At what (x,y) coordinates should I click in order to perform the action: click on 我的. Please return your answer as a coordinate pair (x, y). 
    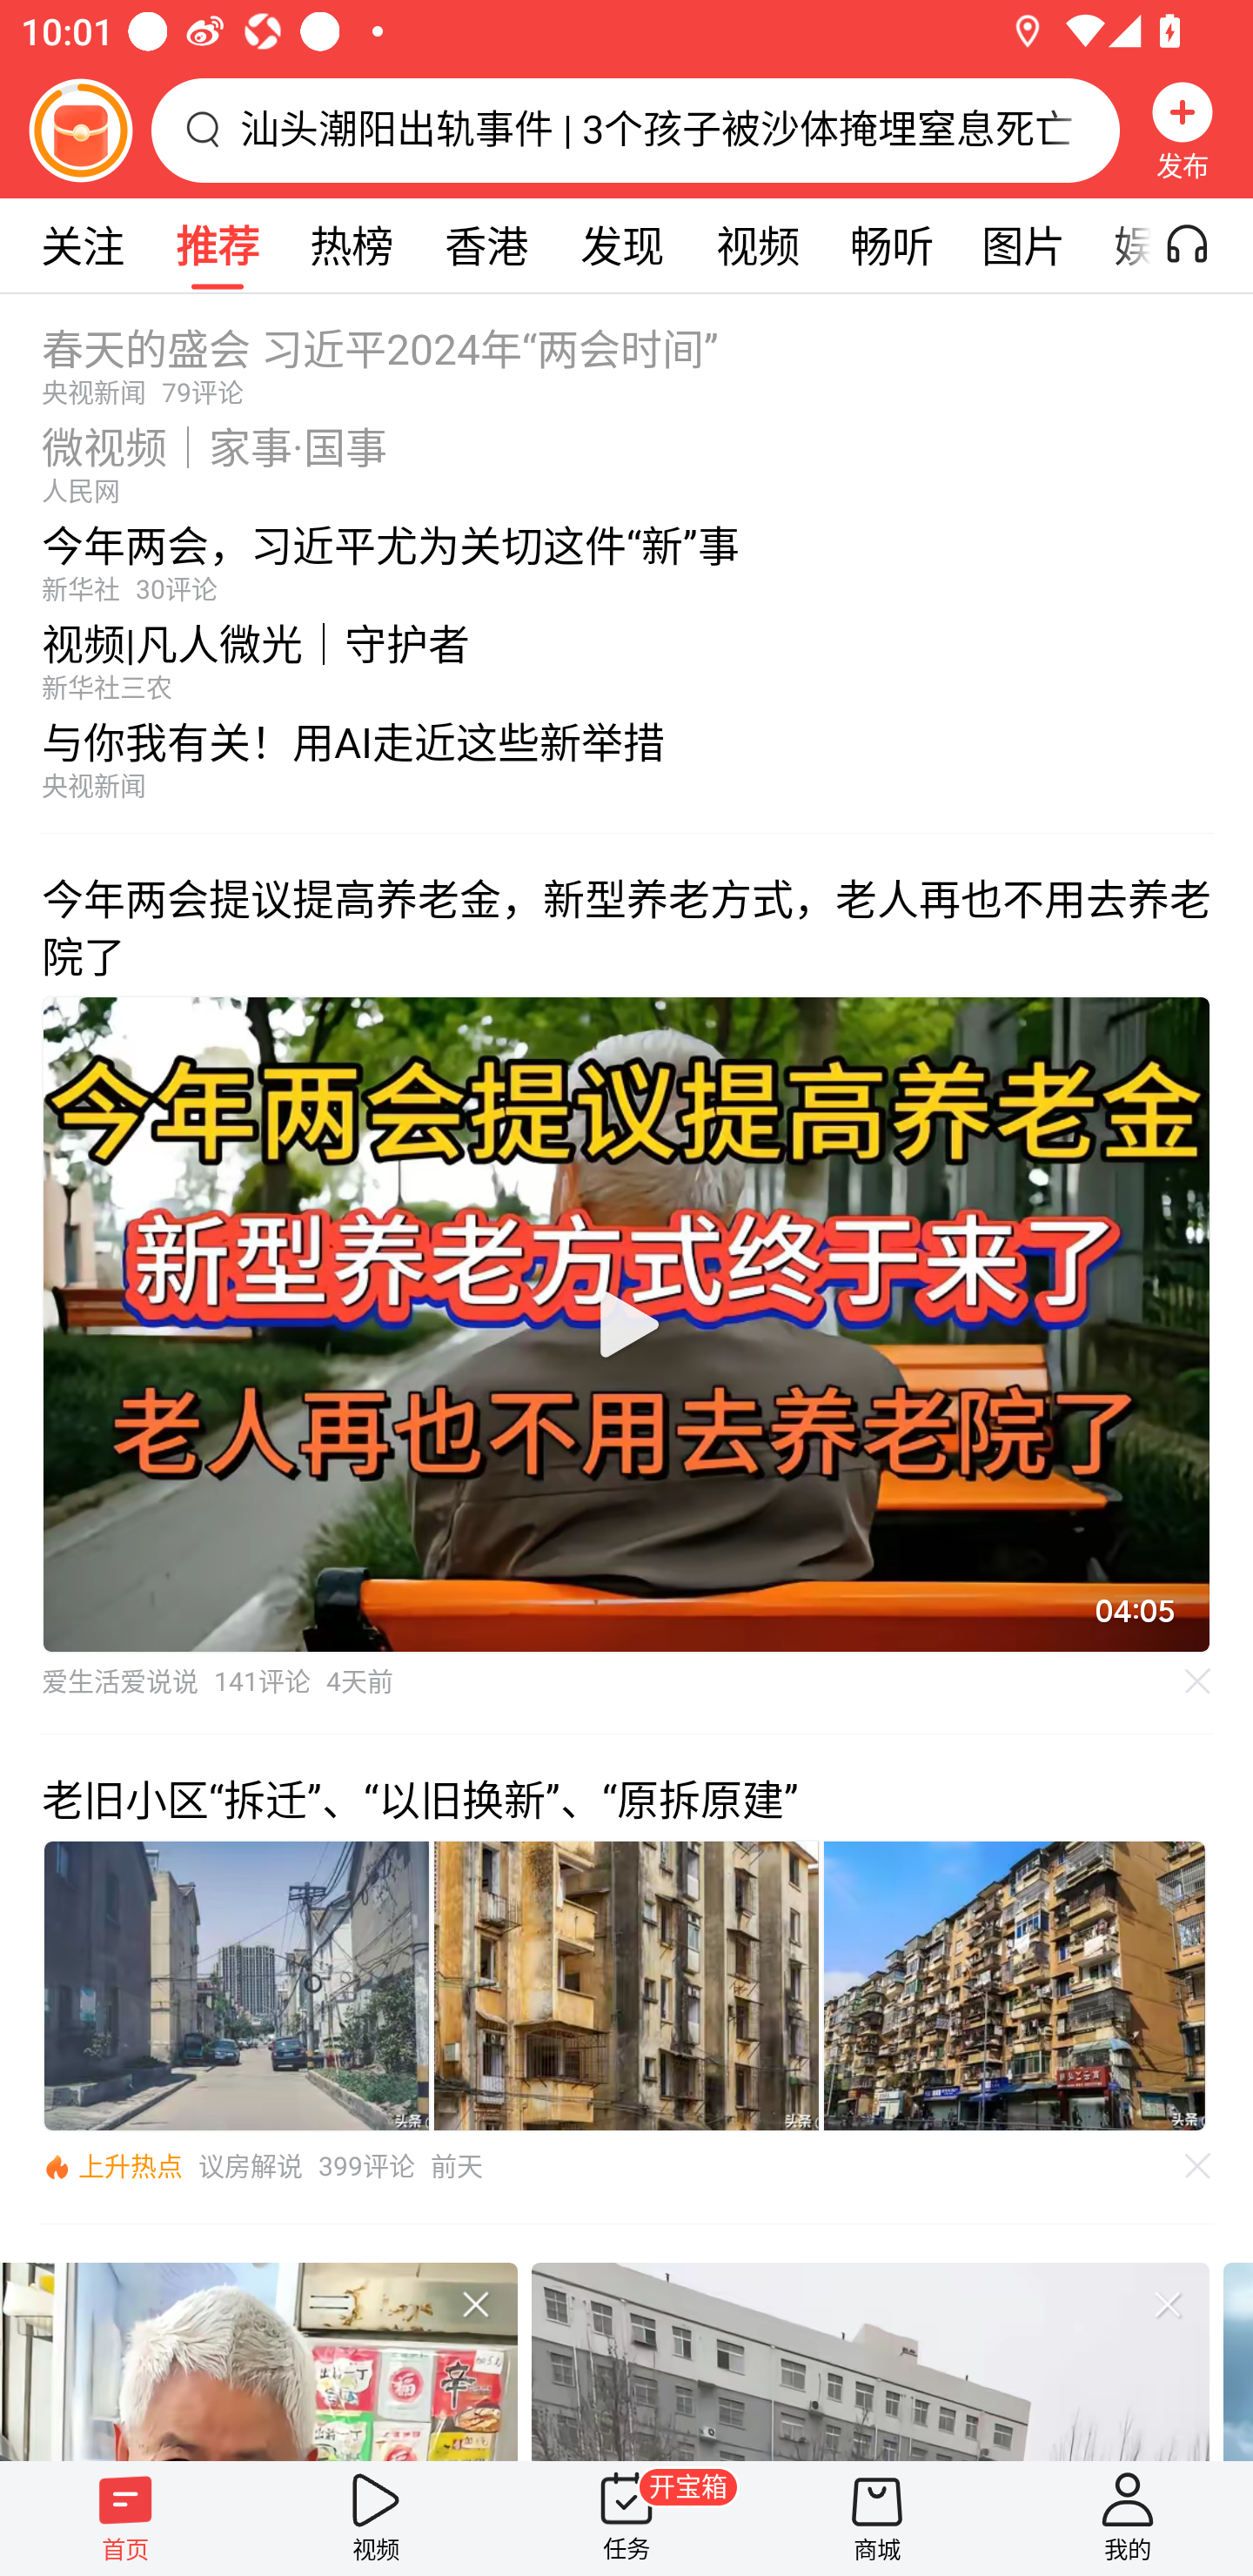
    Looking at the image, I should click on (1128, 2518).